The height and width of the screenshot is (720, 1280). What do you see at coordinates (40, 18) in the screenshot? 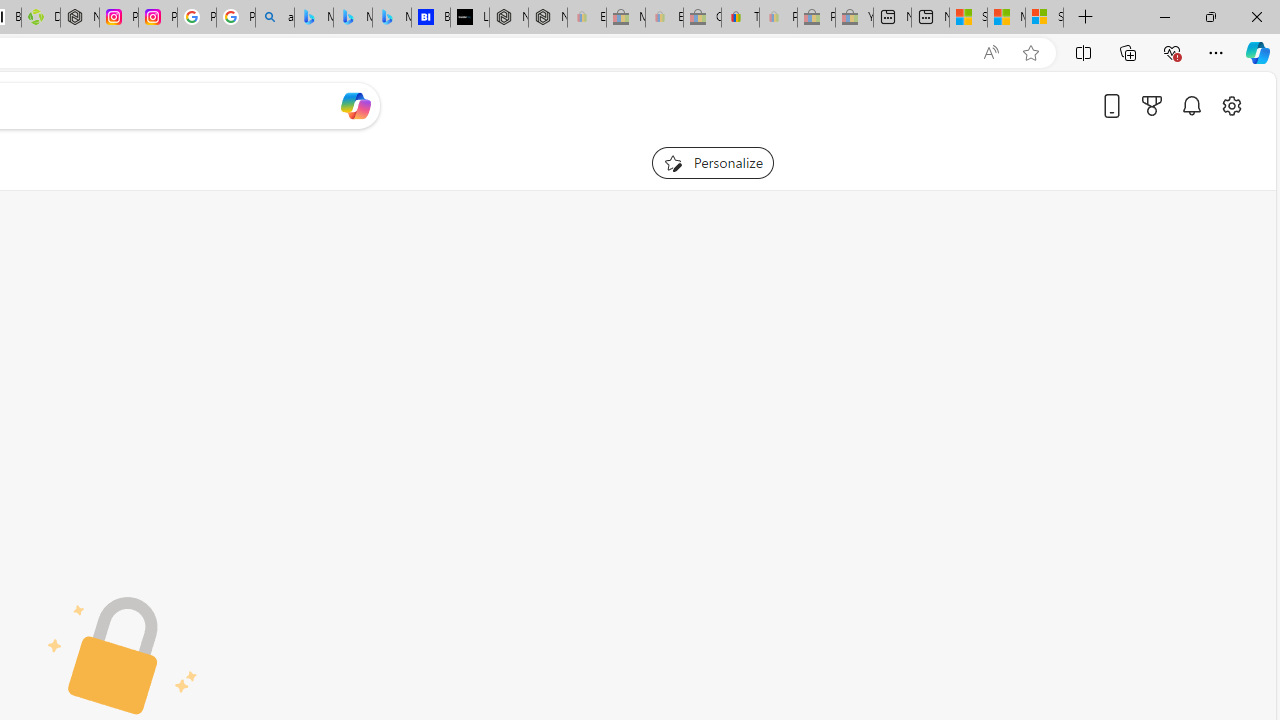
I see `Descarga Driver Updater` at bounding box center [40, 18].